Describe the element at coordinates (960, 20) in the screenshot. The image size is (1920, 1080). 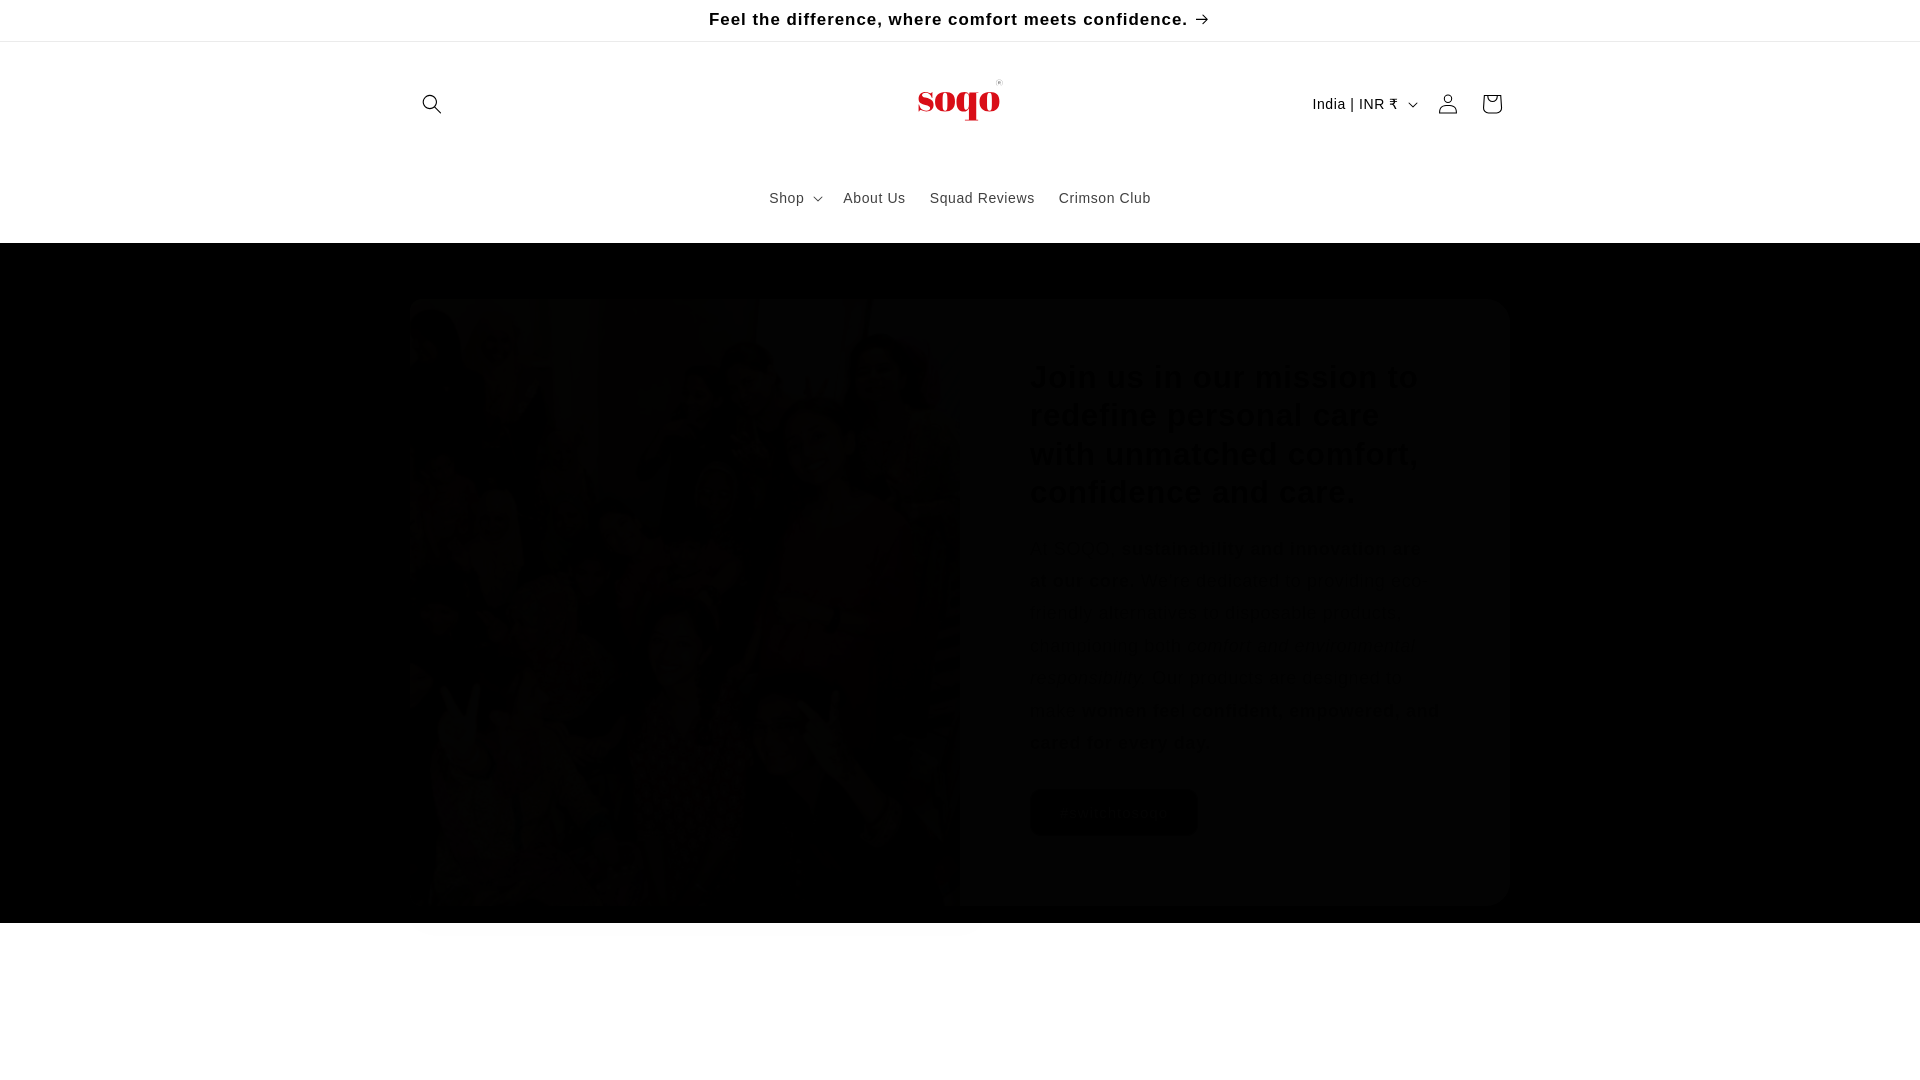
I see `Feel the difference, where comfort meets confidence.` at that location.